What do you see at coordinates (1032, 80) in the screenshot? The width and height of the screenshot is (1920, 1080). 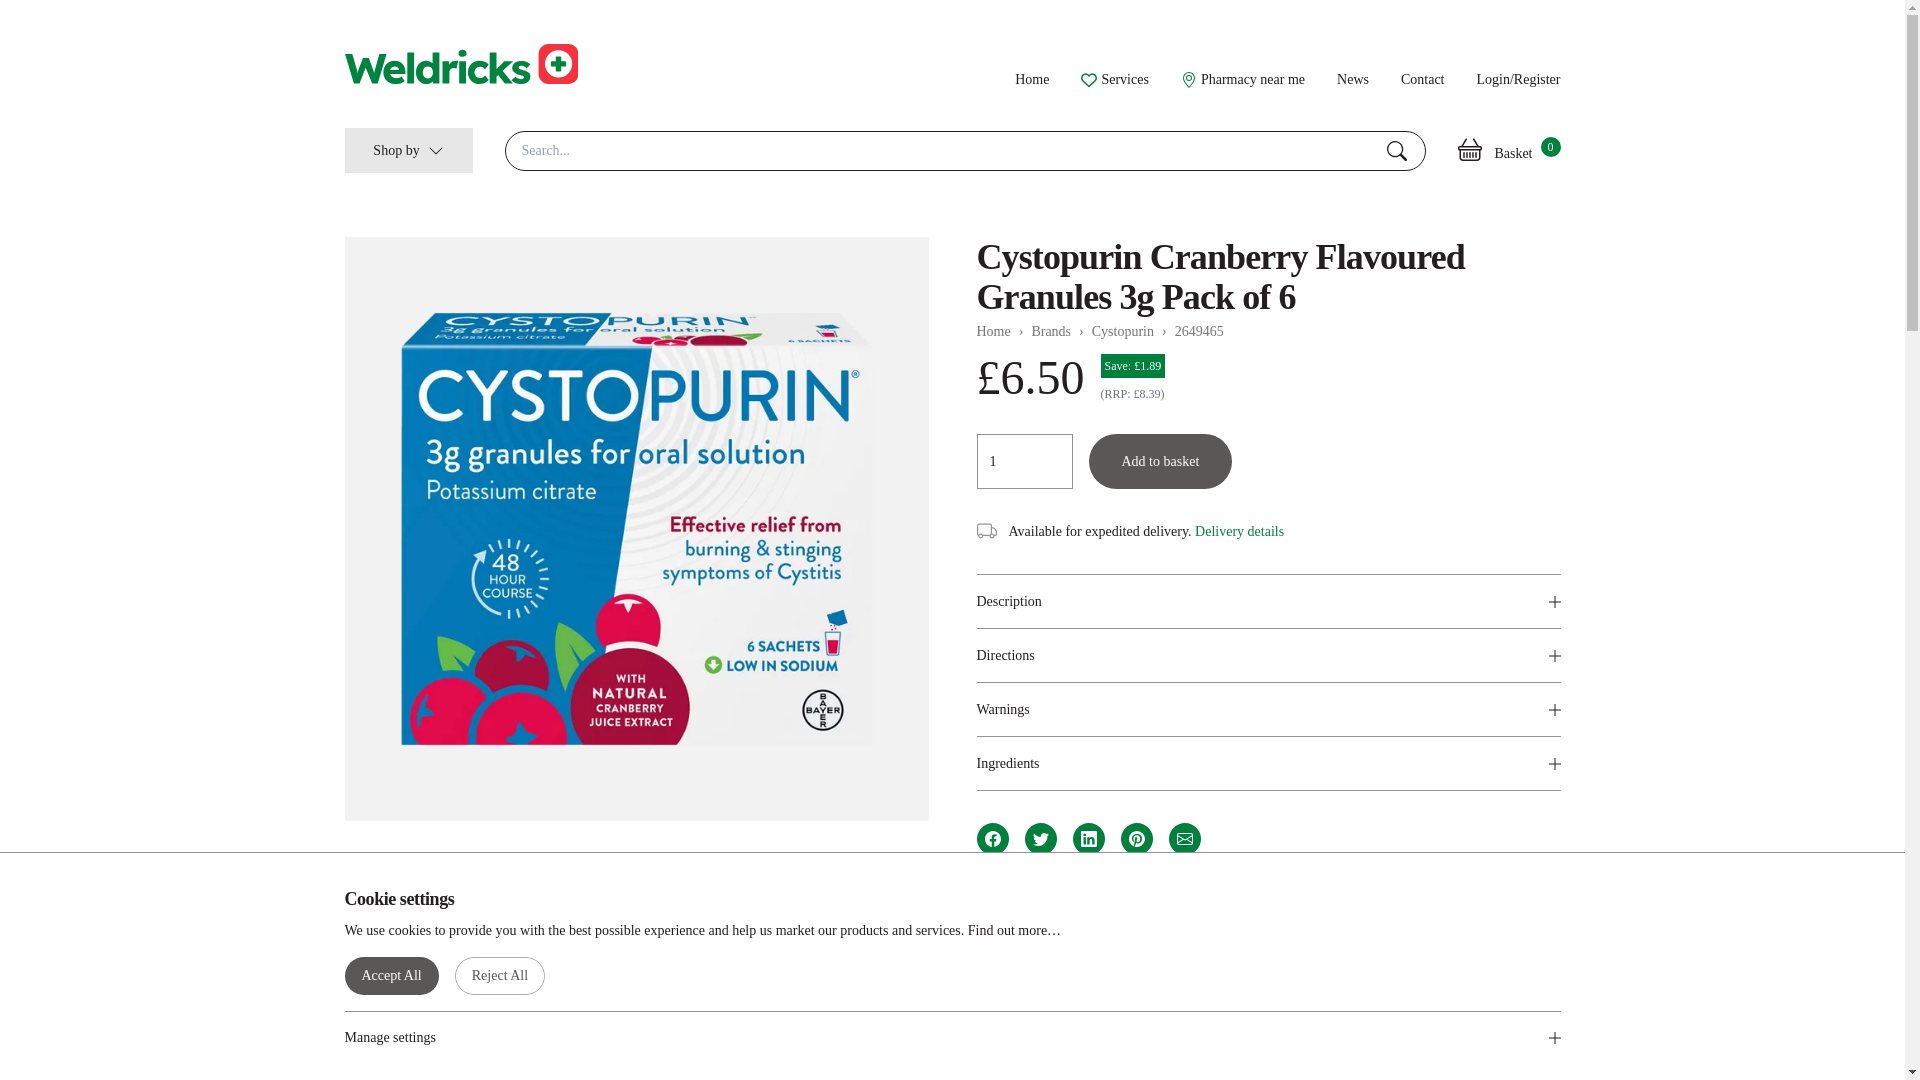 I see `Home` at bounding box center [1032, 80].